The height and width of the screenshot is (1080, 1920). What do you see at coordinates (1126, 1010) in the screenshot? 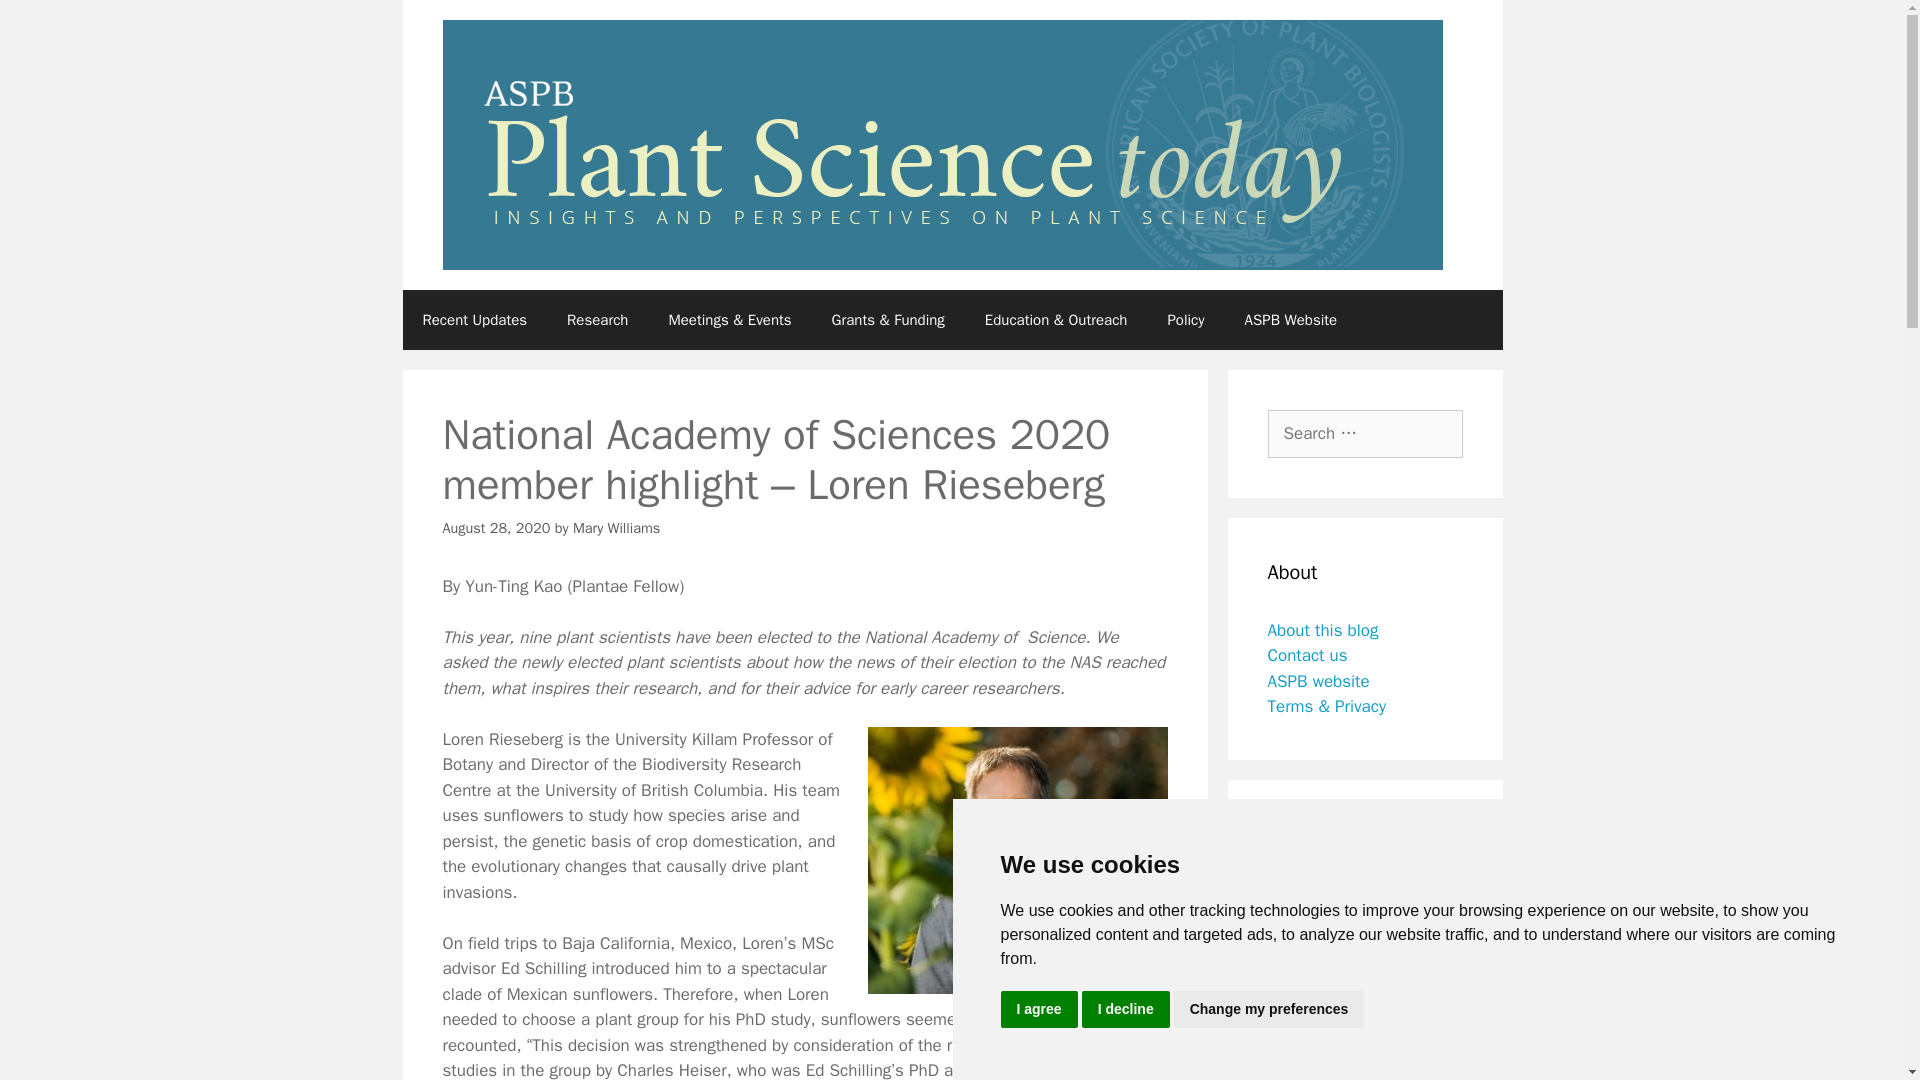
I see `I decline` at bounding box center [1126, 1010].